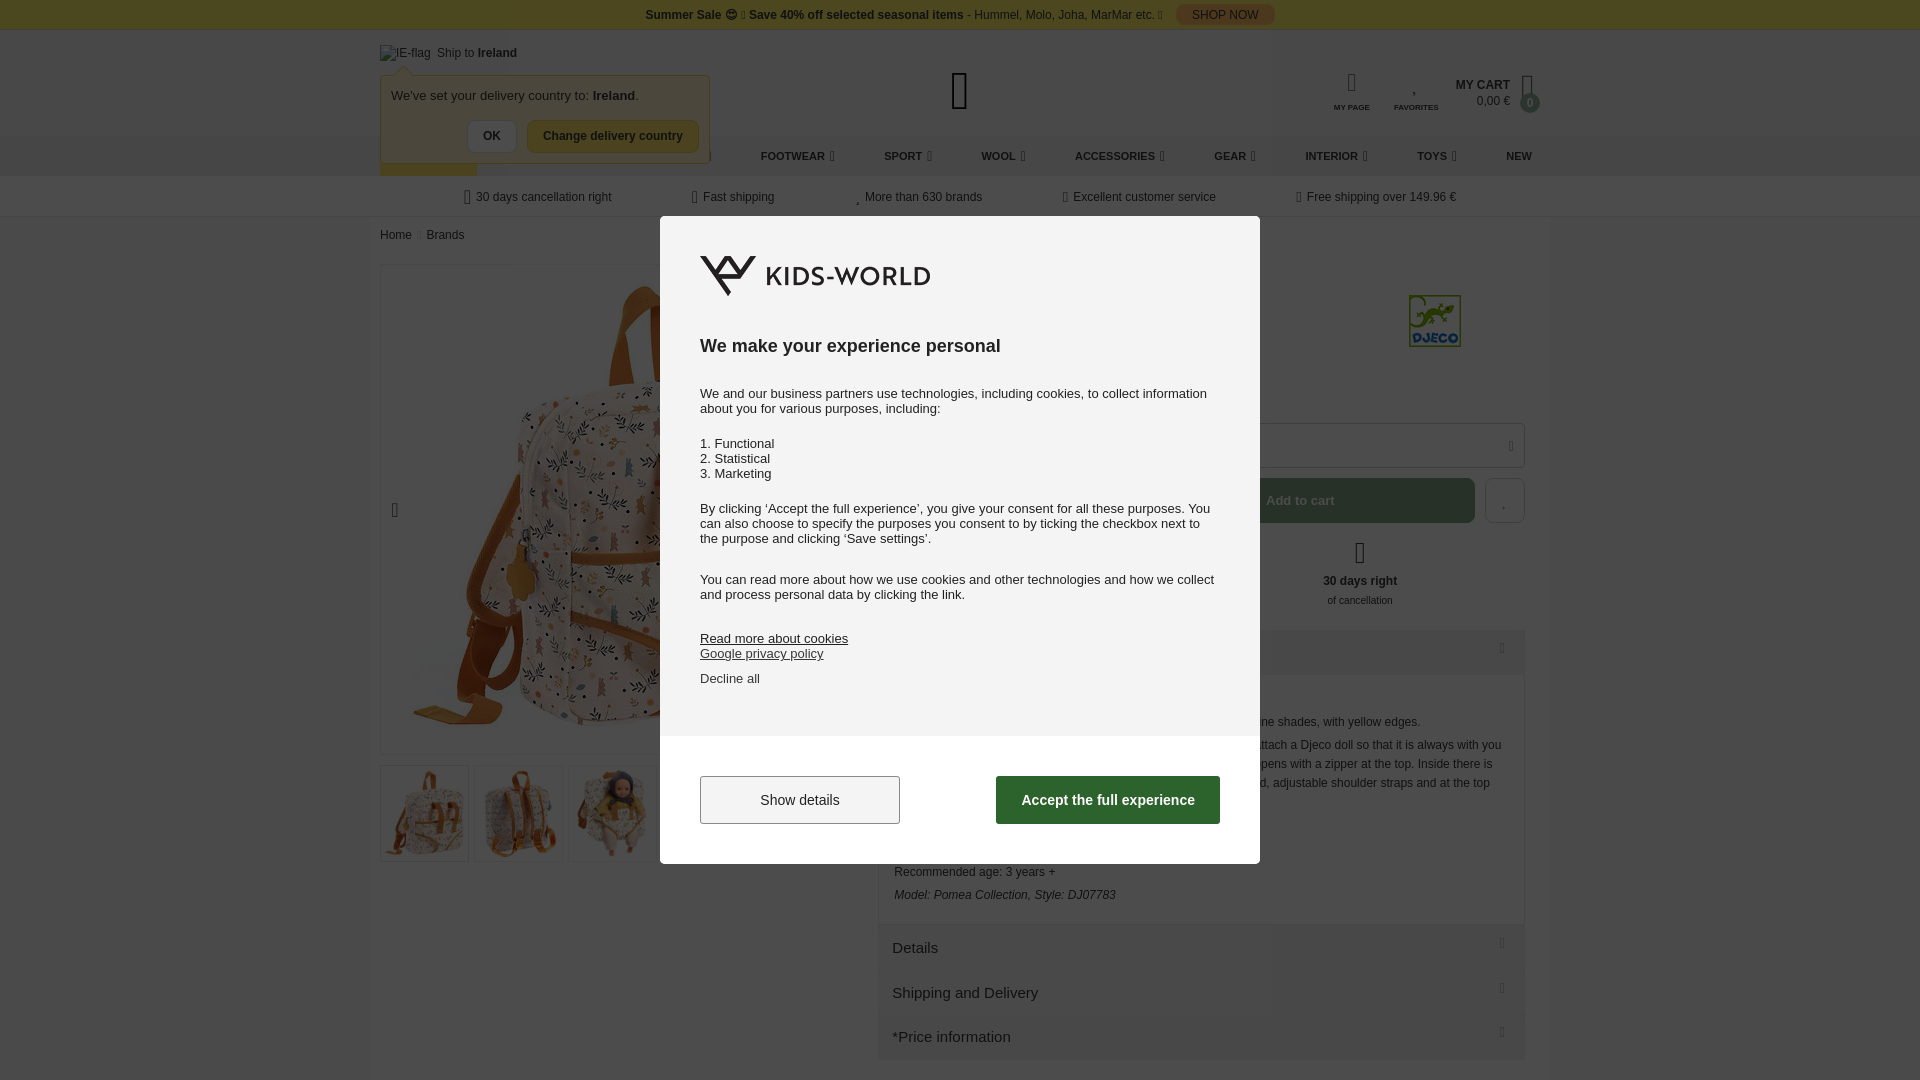 Image resolution: width=1920 pixels, height=1080 pixels. Describe the element at coordinates (800, 800) in the screenshot. I see `Show details` at that location.